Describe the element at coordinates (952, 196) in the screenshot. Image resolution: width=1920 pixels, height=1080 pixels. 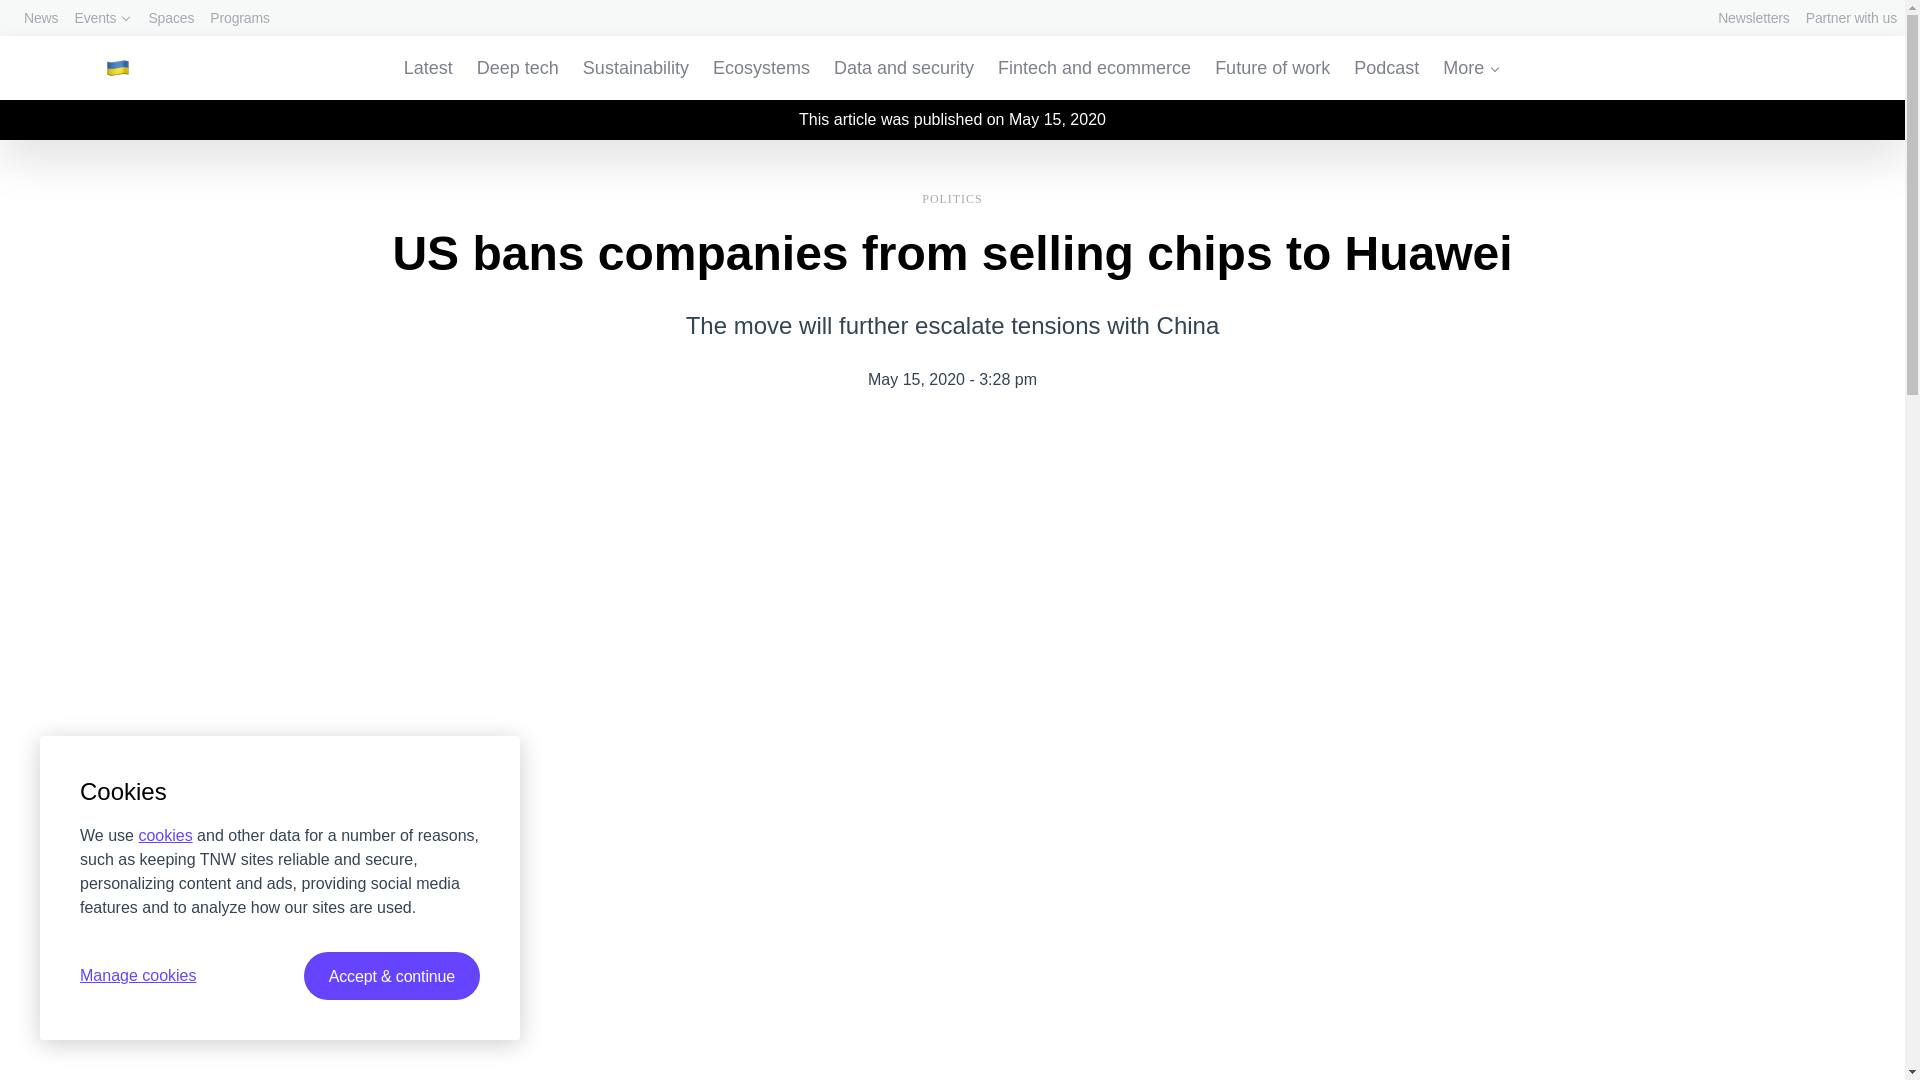
I see `POLITICS` at that location.